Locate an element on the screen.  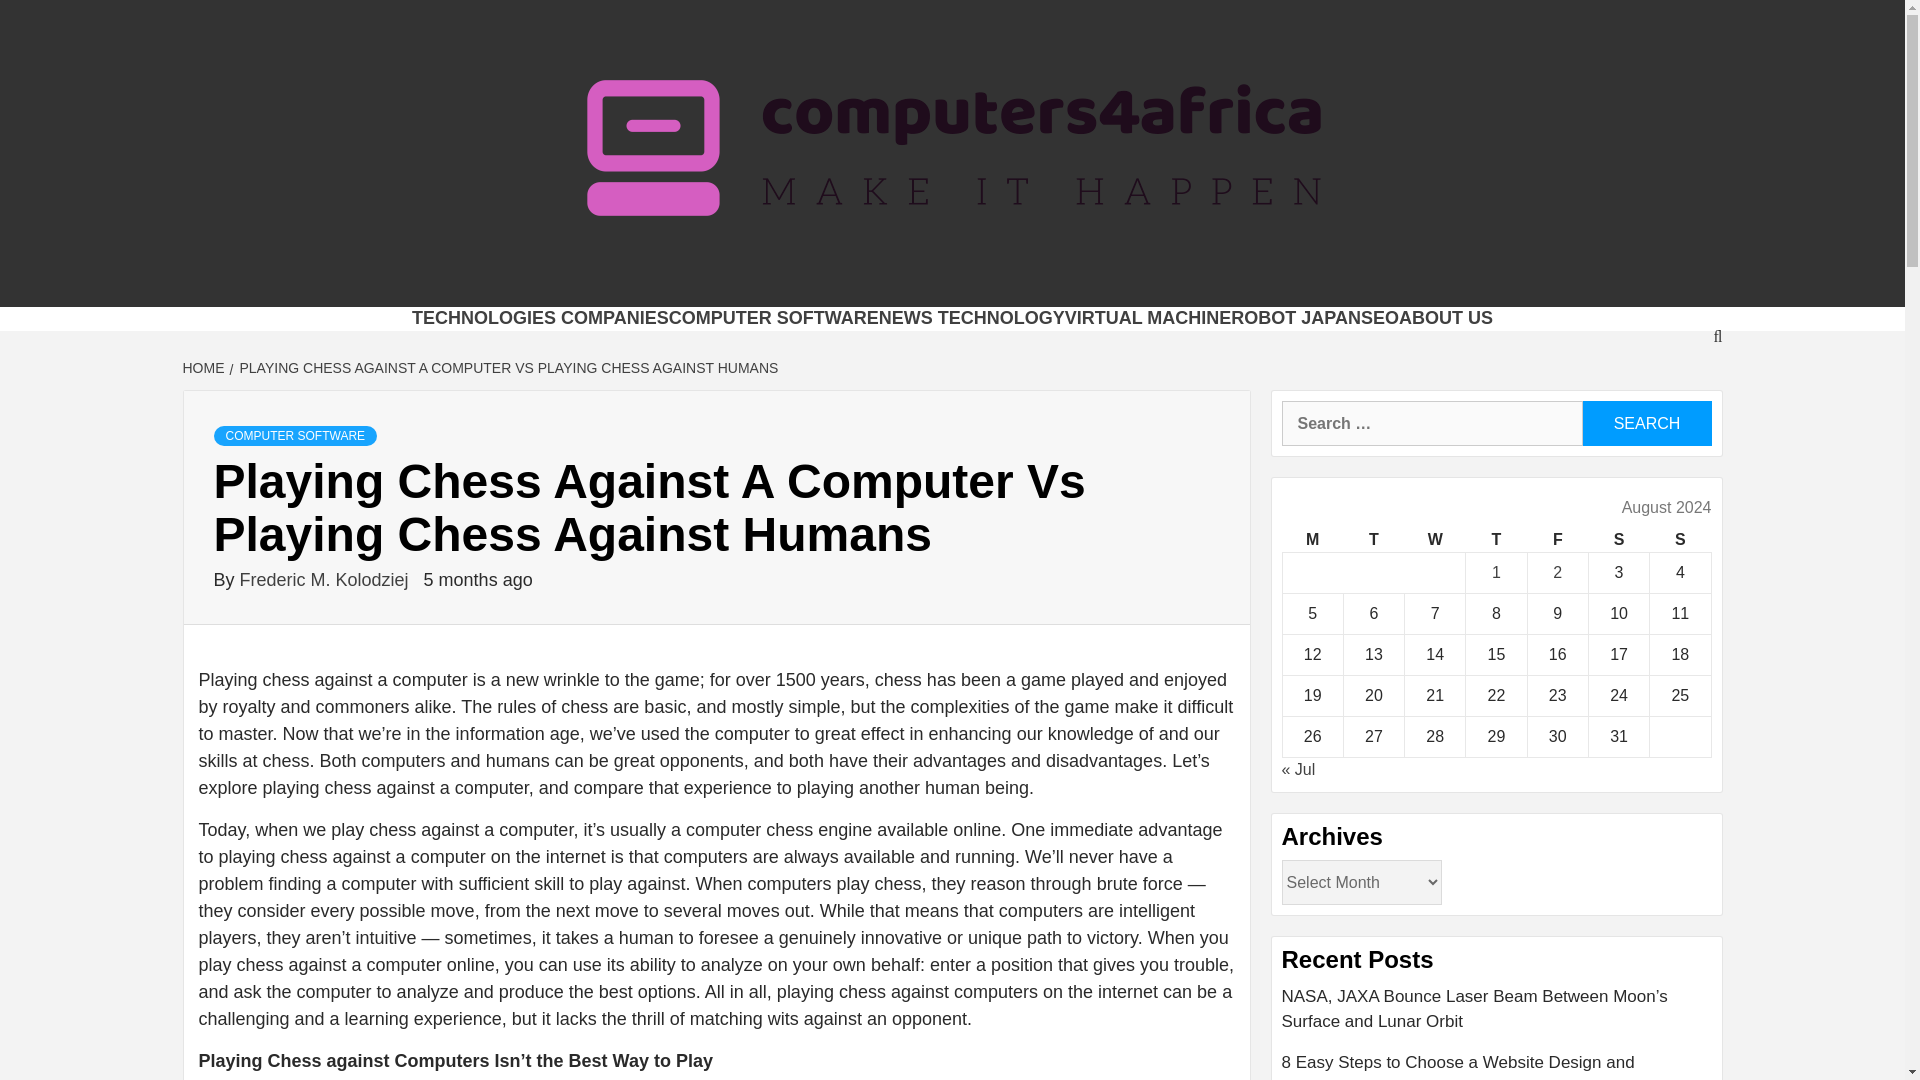
Monday is located at coordinates (1312, 540).